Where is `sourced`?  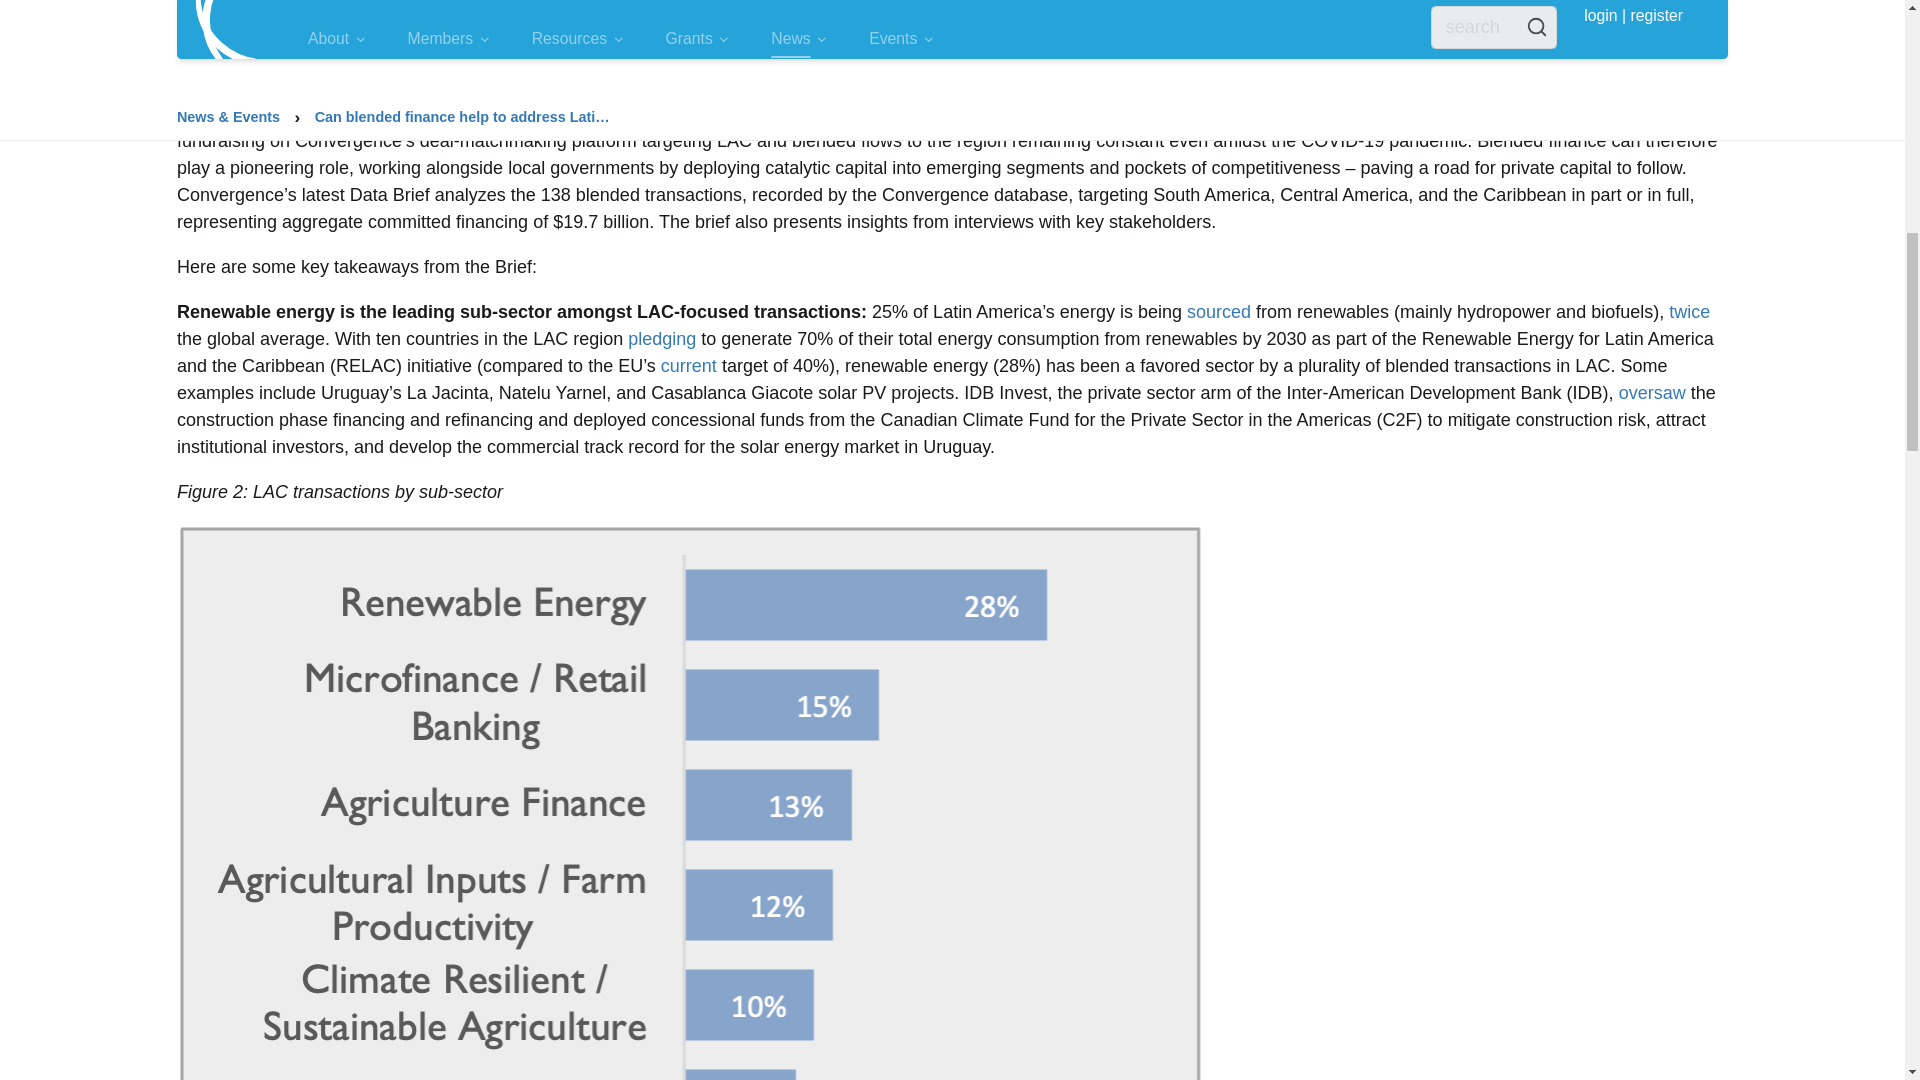
sourced is located at coordinates (1218, 312).